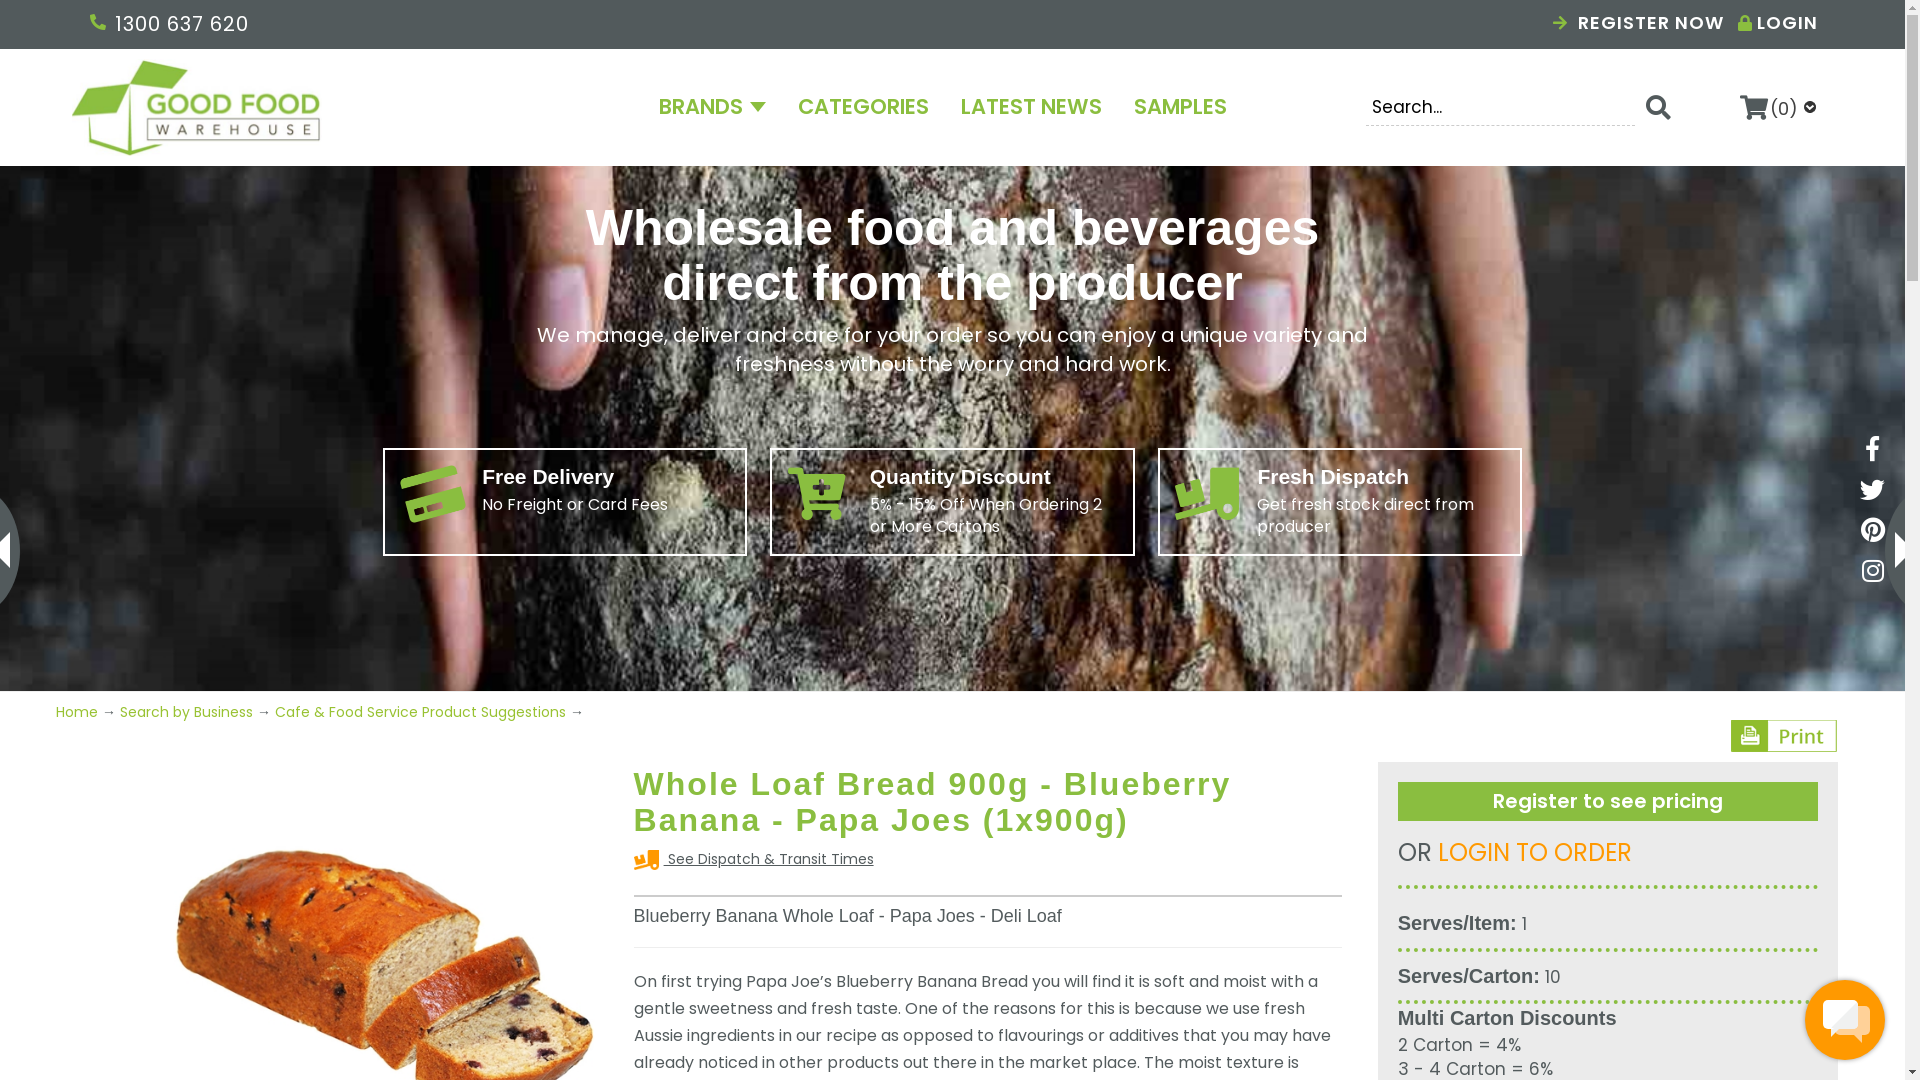  Describe the element at coordinates (186, 712) in the screenshot. I see `Search by Business` at that location.